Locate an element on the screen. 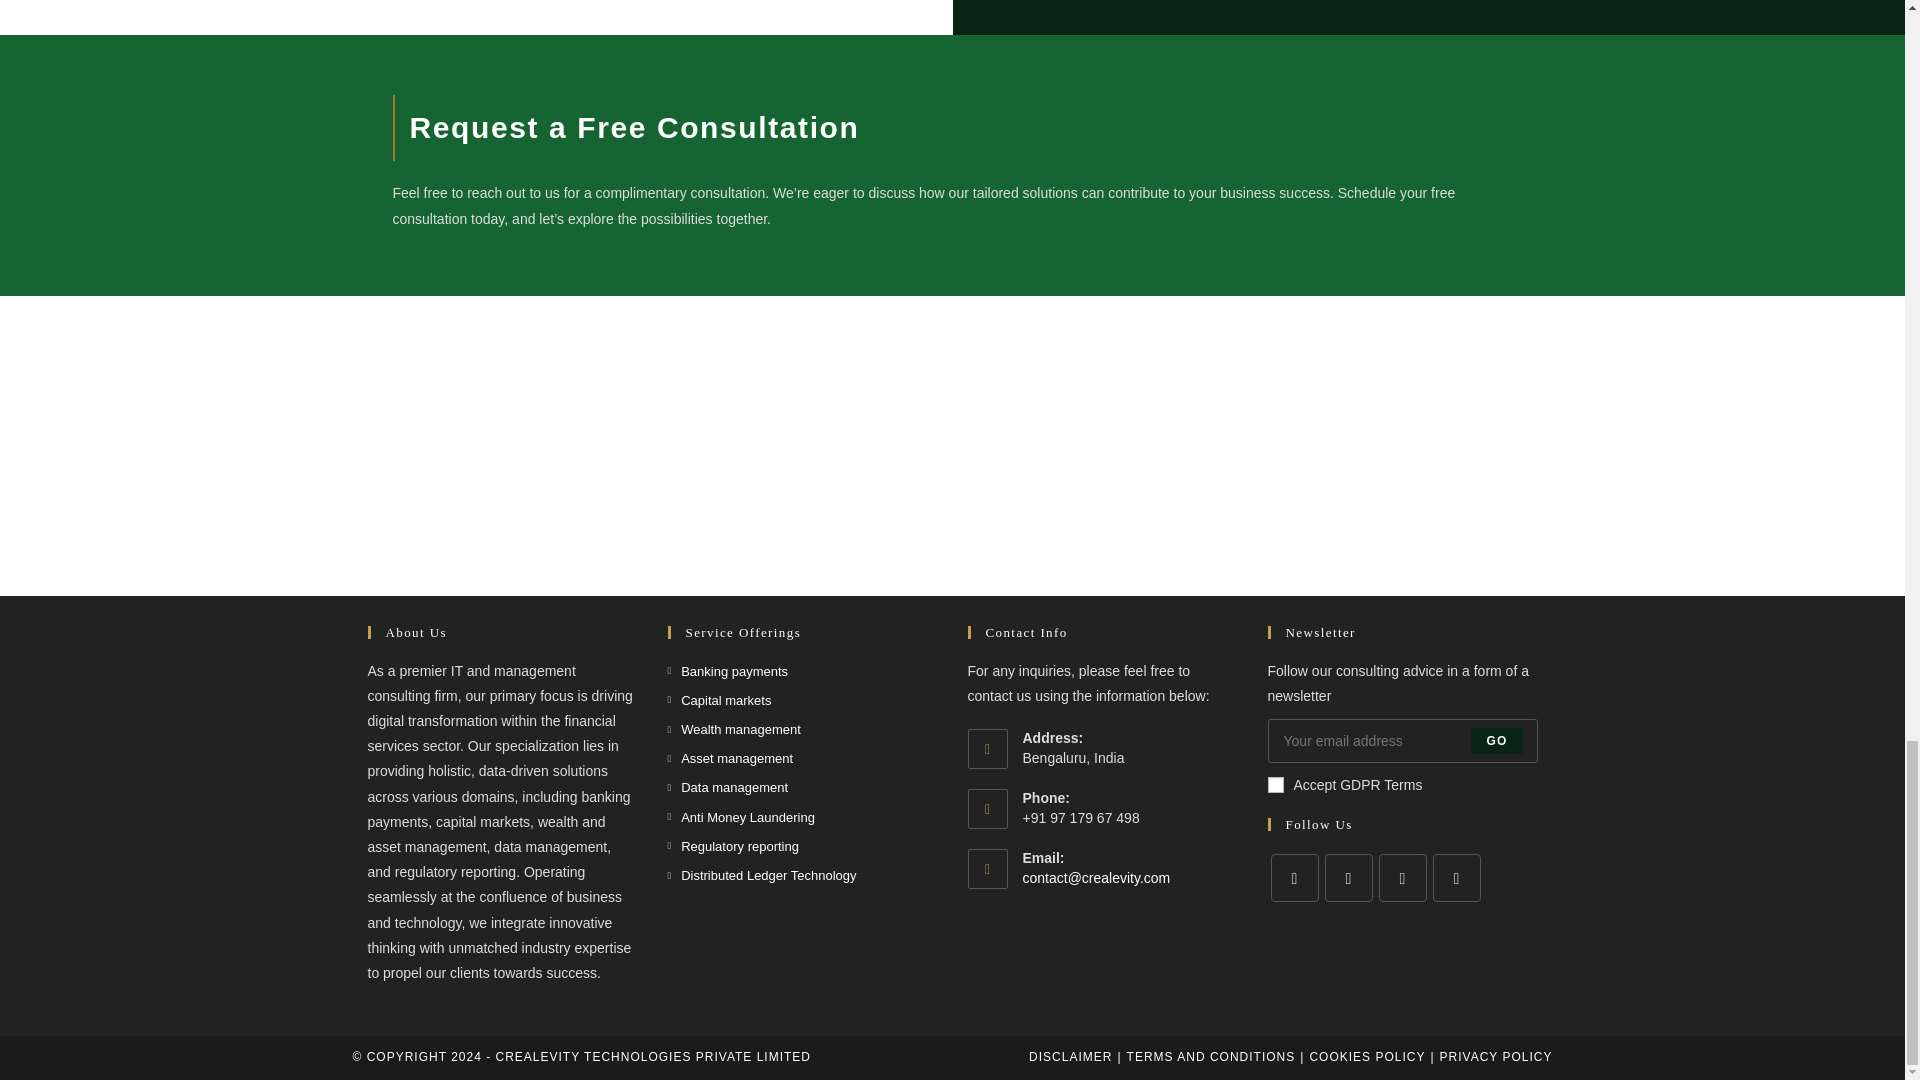 This screenshot has width=1920, height=1080. TERMS AND CONDITIONS is located at coordinates (1212, 1056).